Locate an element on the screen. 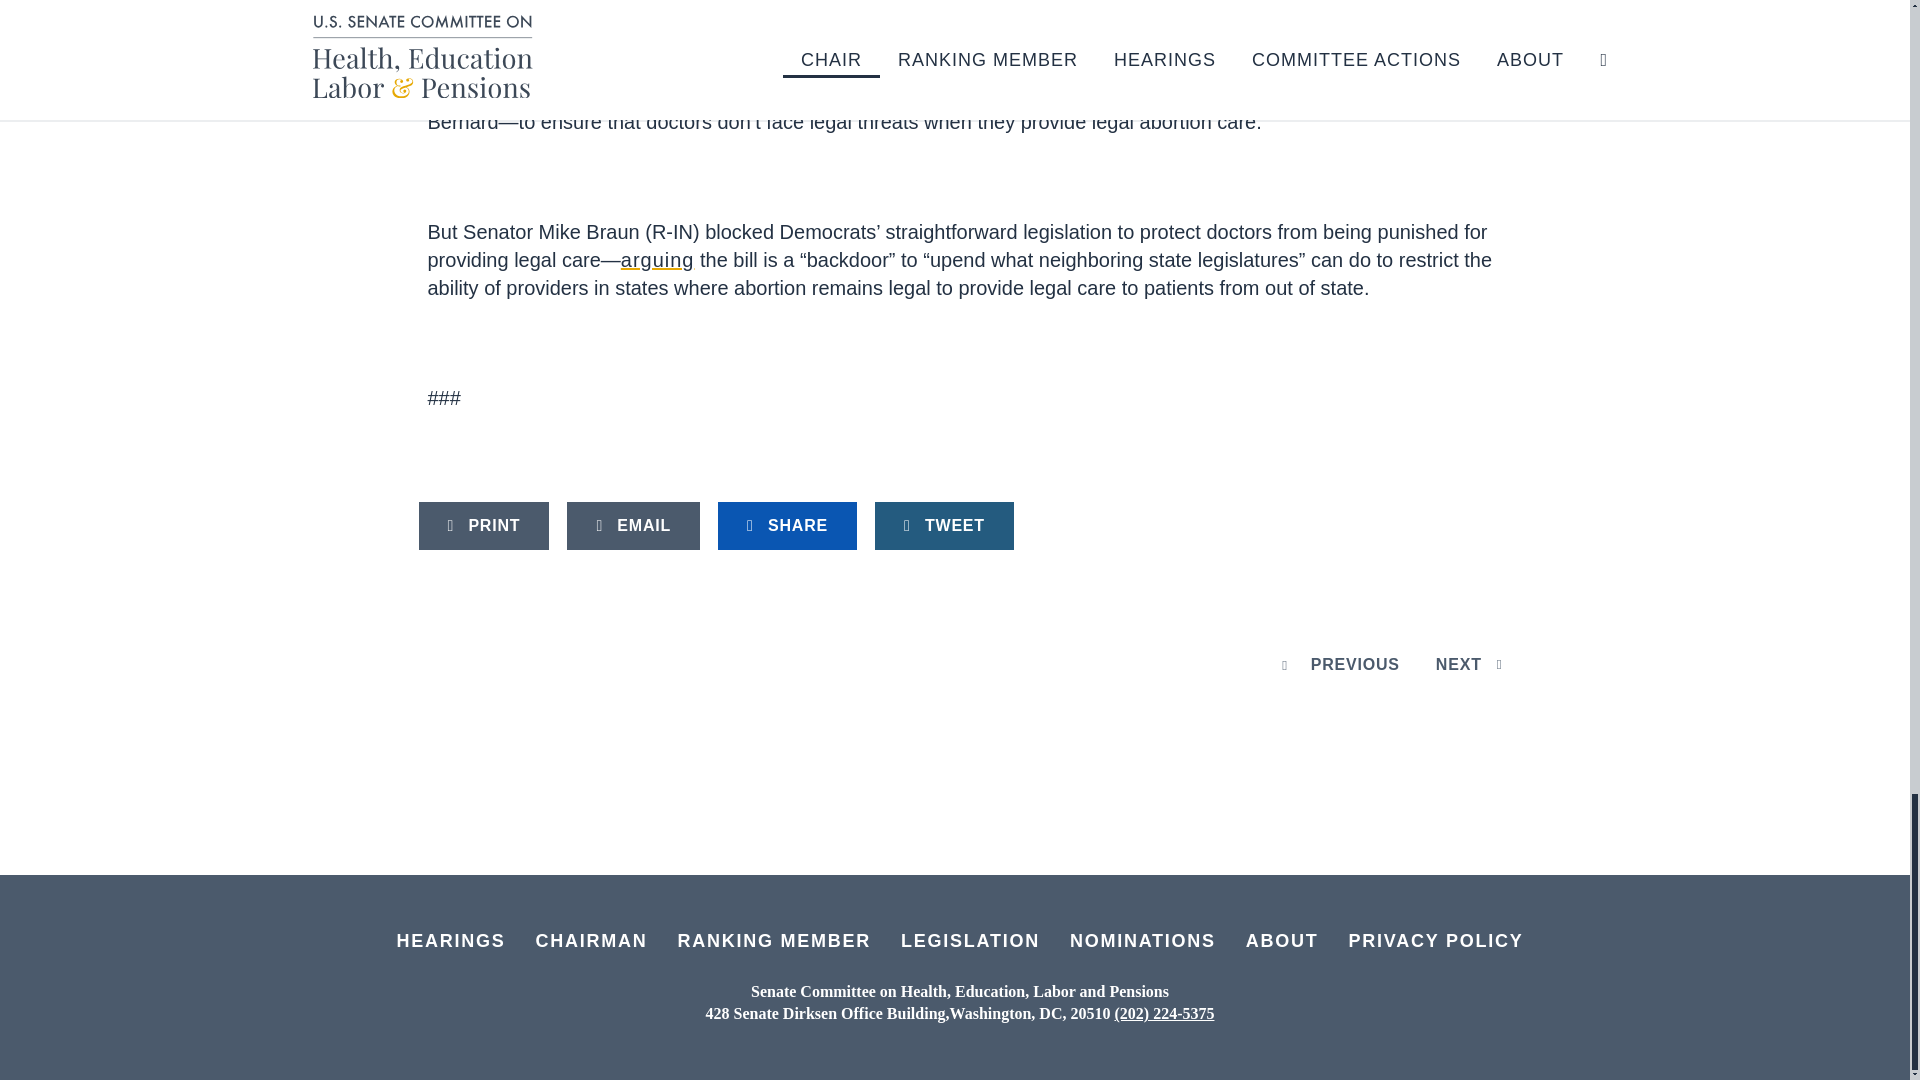 This screenshot has width=1920, height=1080. Hearings is located at coordinates (450, 941).